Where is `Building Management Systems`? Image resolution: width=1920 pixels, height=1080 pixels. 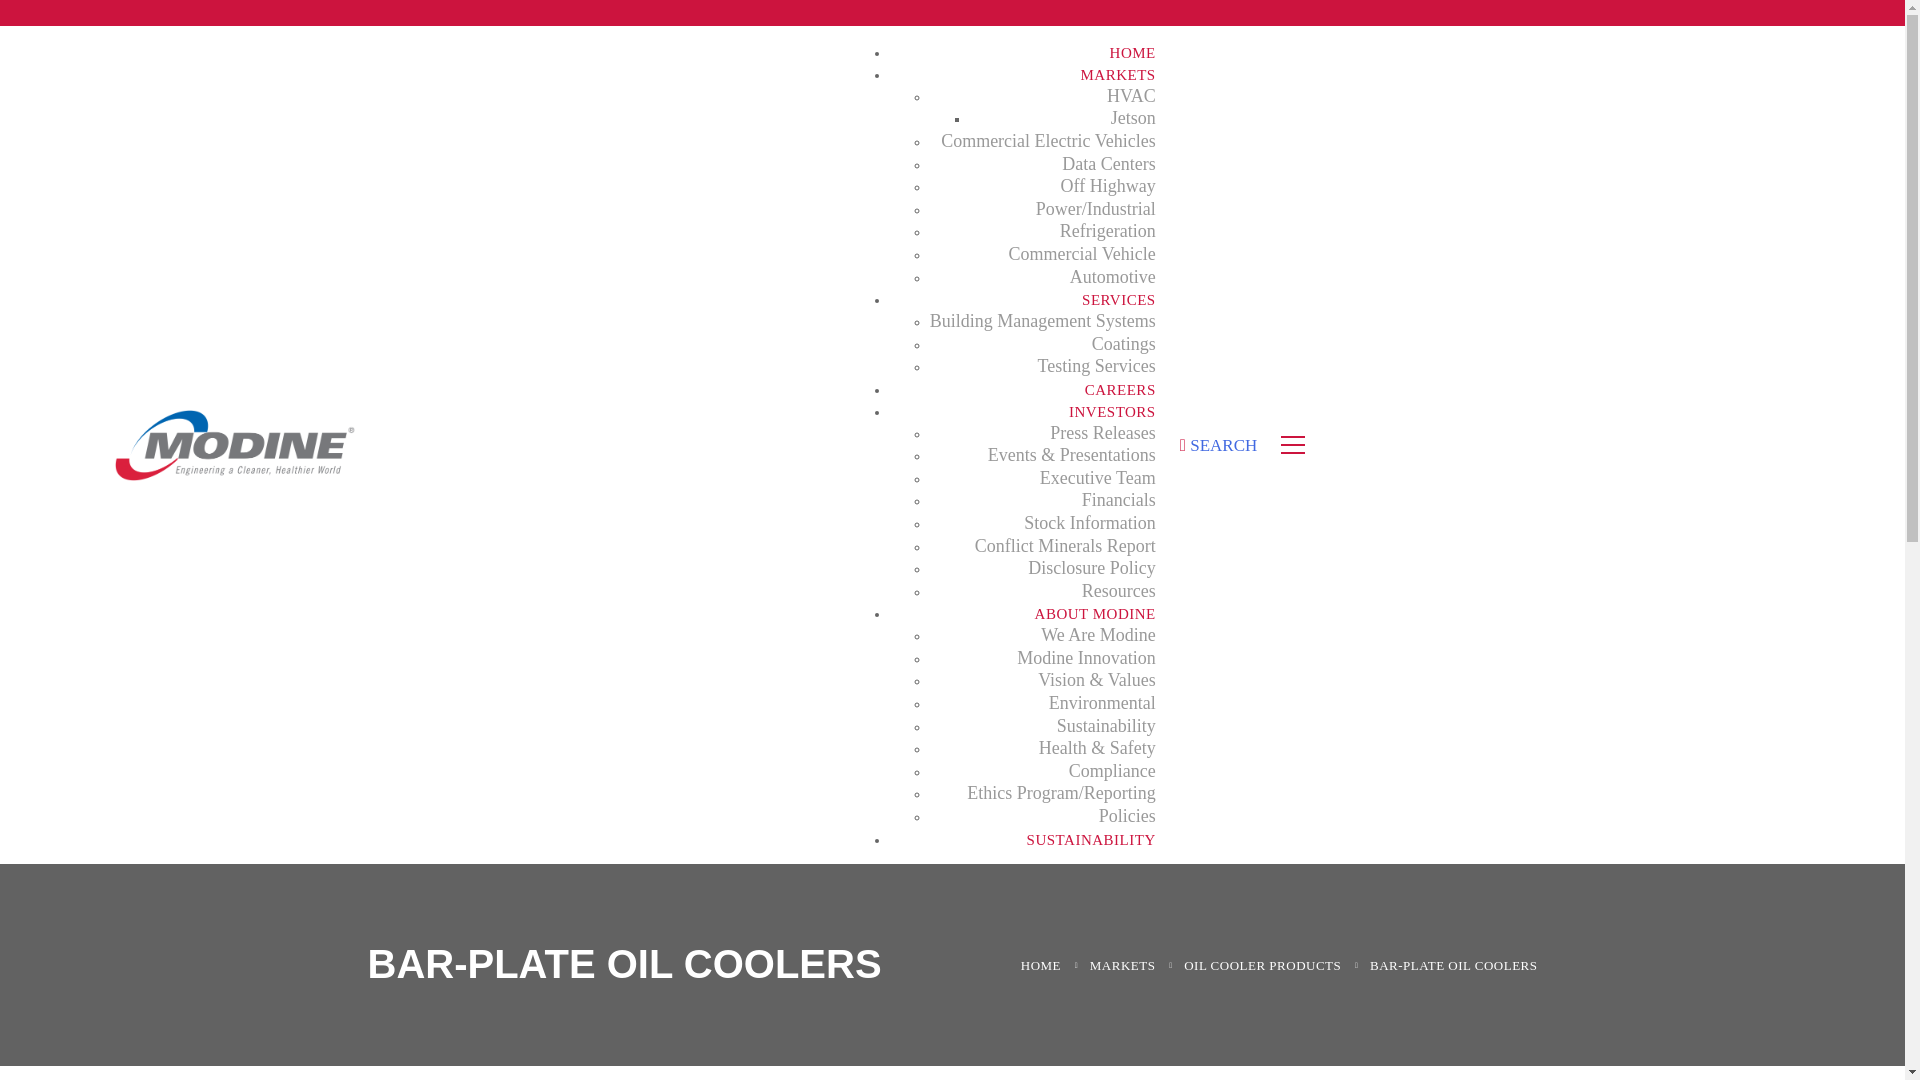
Building Management Systems is located at coordinates (1042, 322).